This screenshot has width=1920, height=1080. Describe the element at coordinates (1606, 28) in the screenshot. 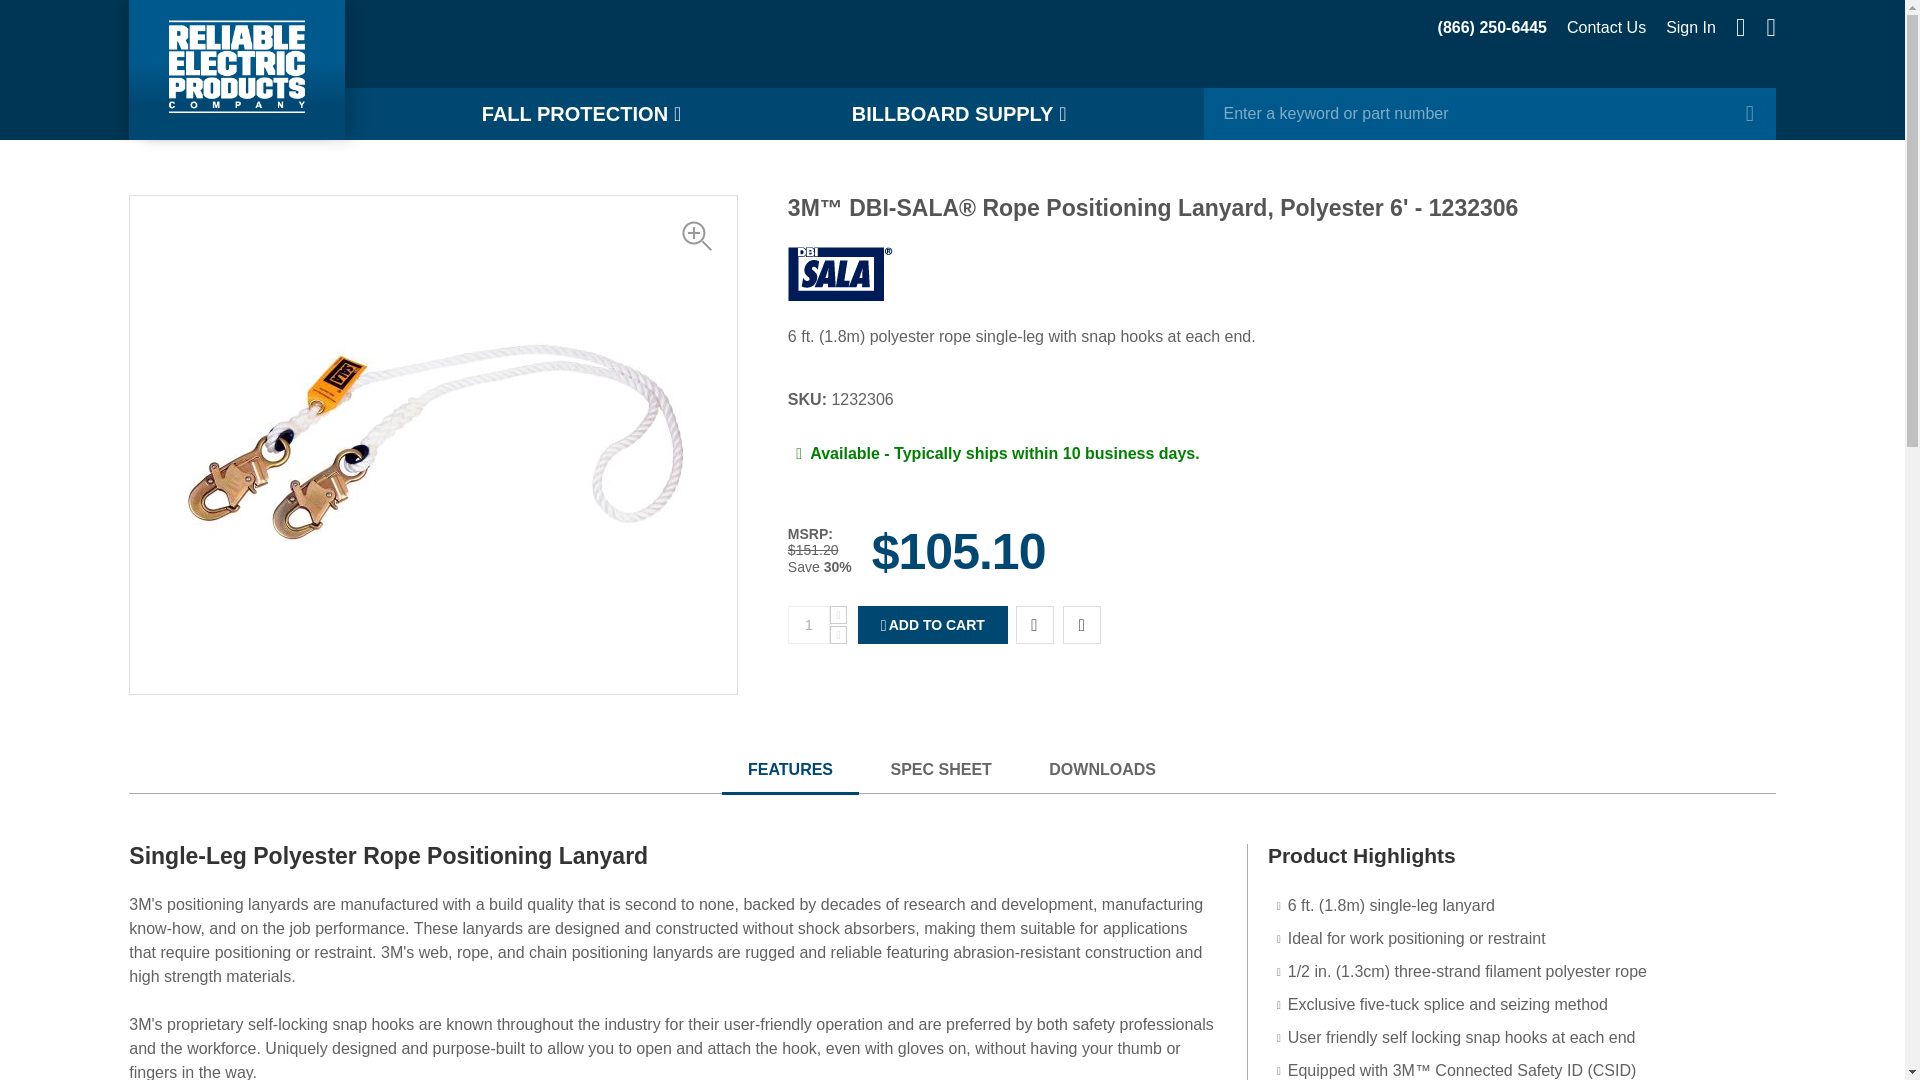

I see `Contact us` at that location.